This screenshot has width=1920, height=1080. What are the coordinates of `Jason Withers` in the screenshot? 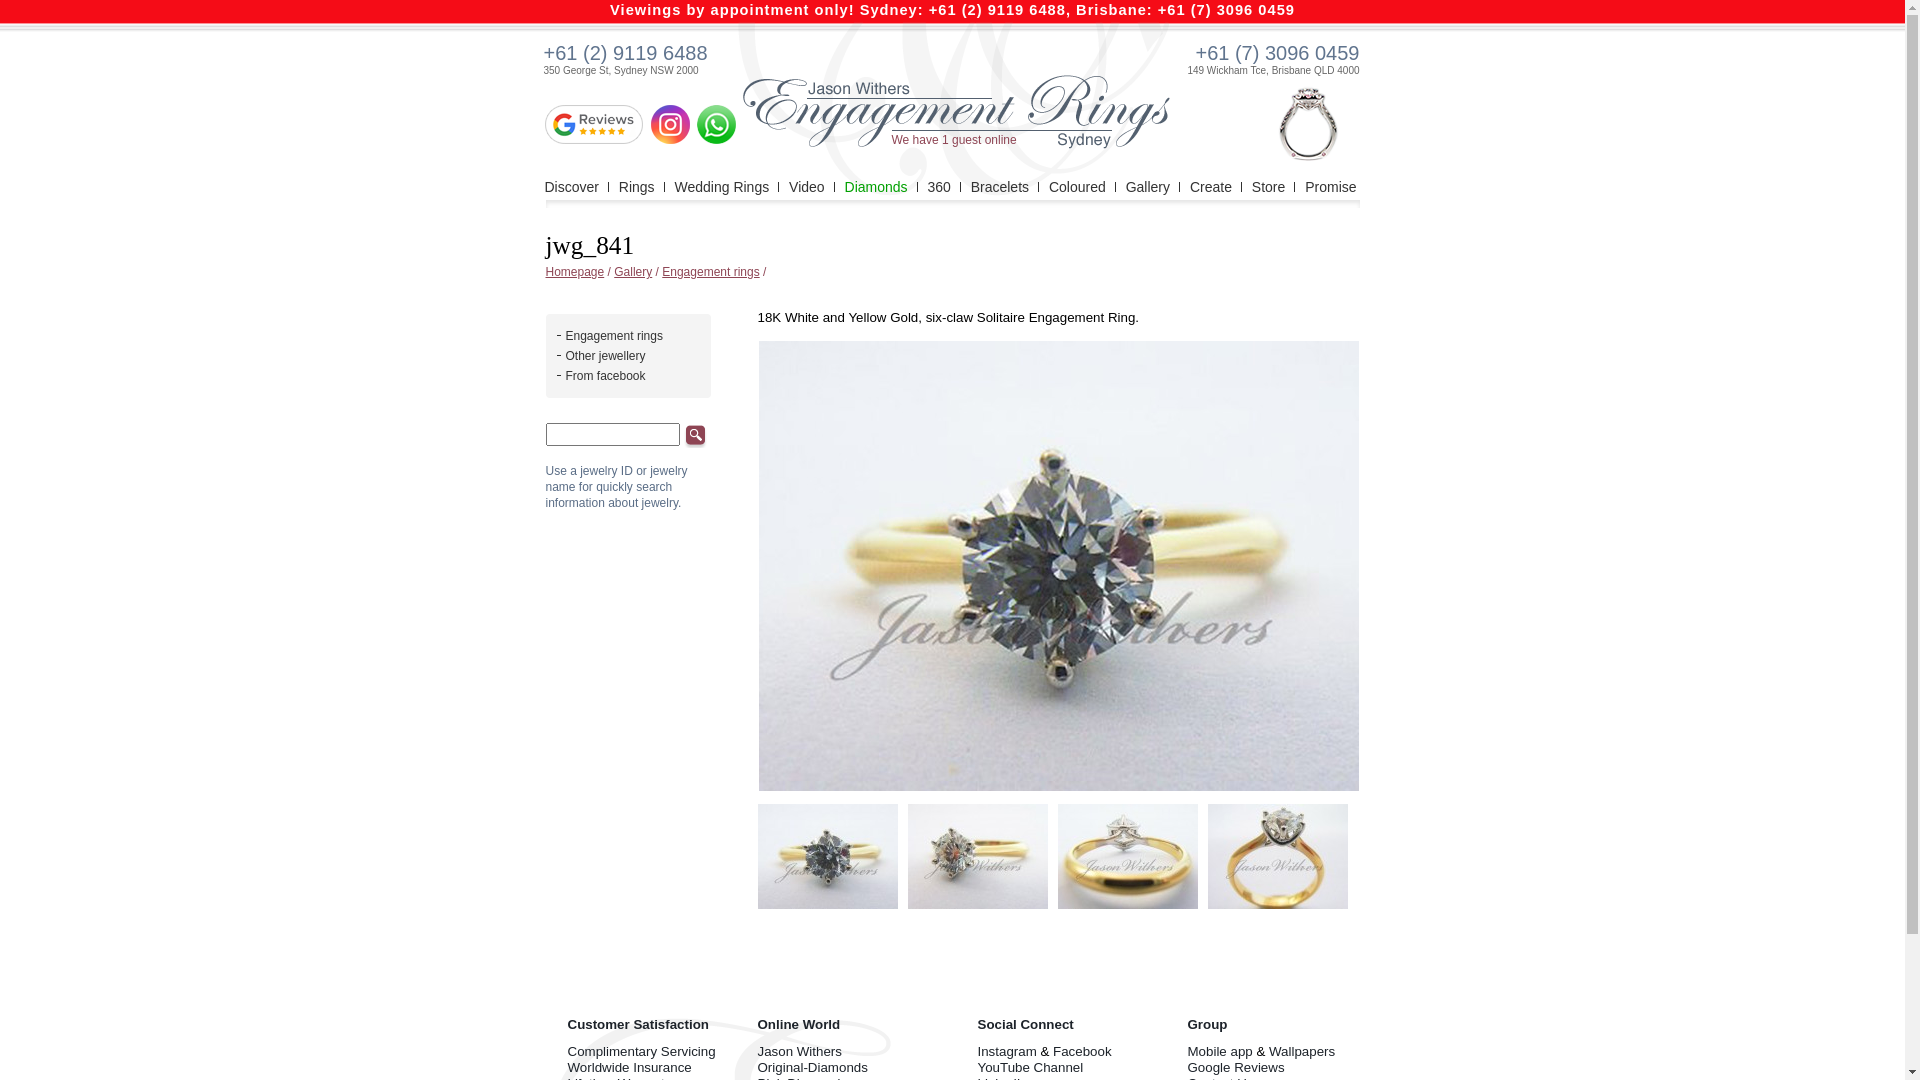 It's located at (800, 1052).